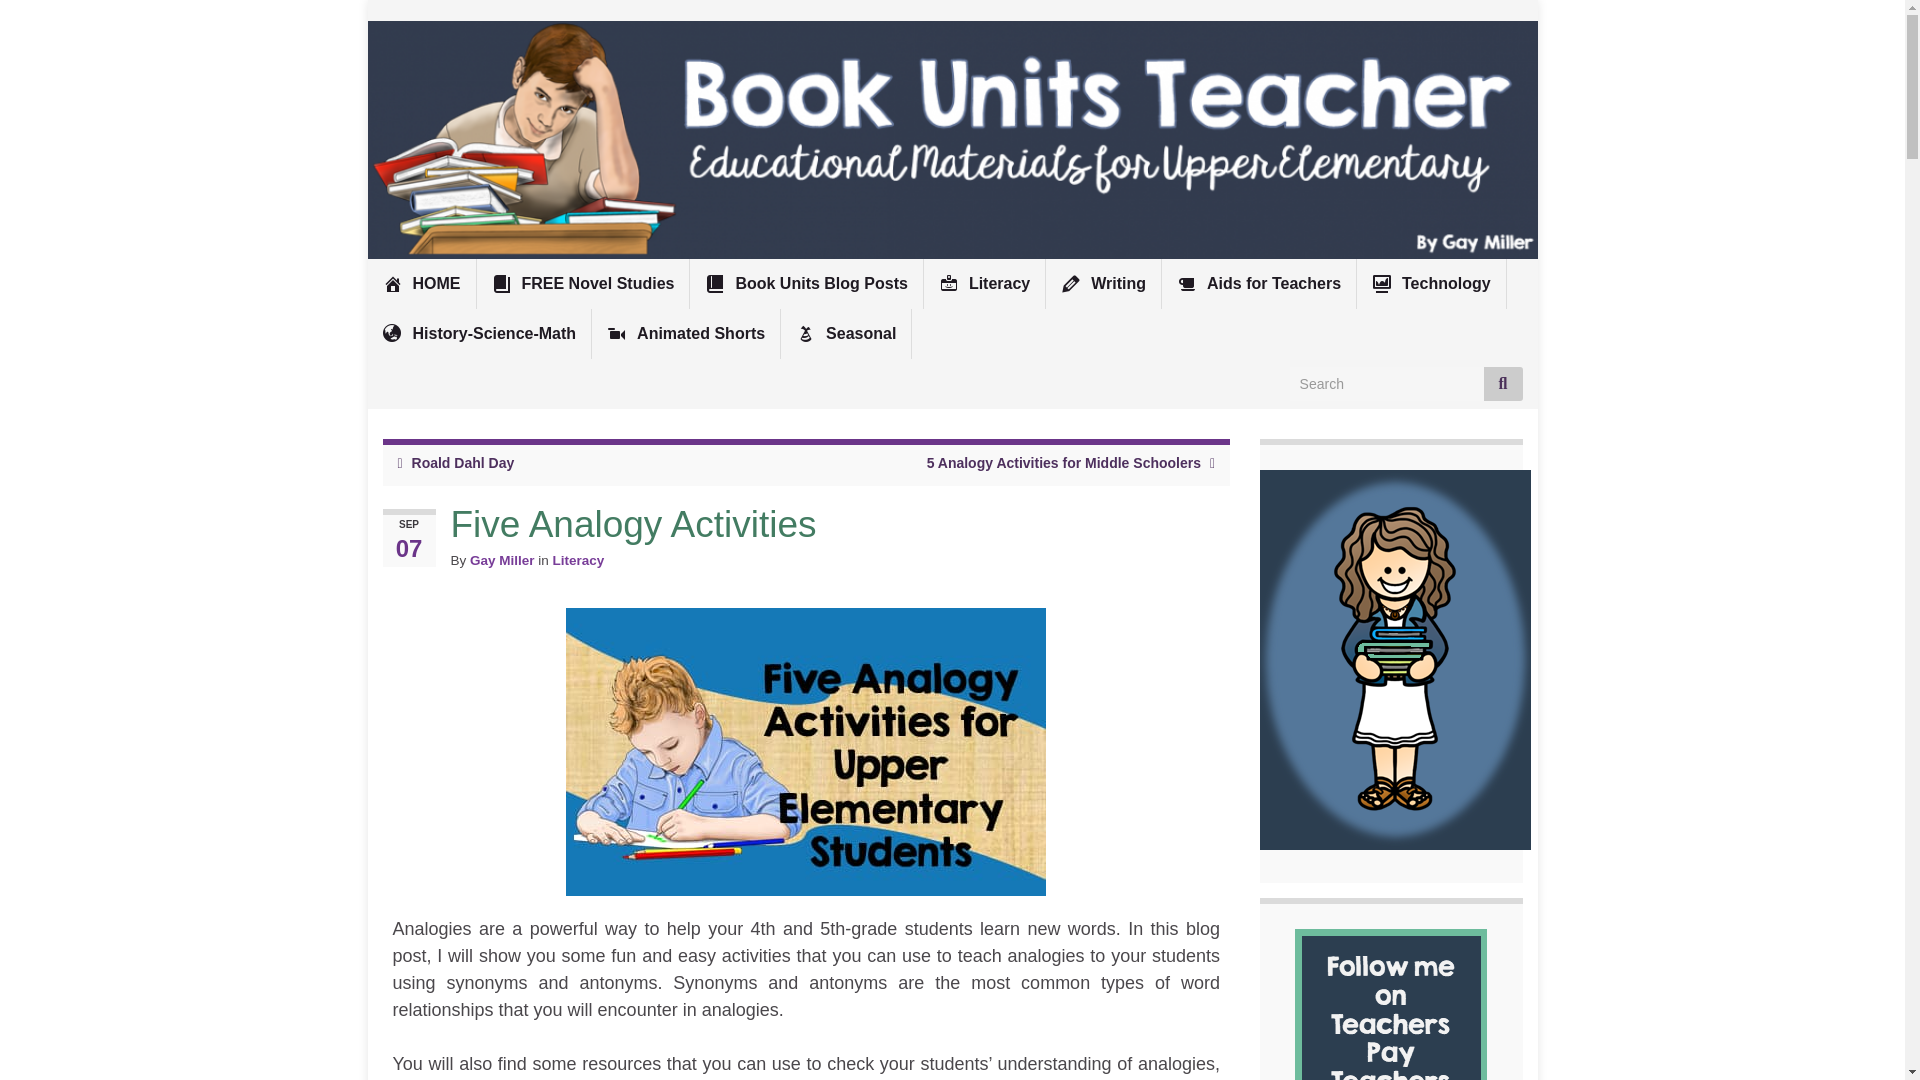 Image resolution: width=1920 pixels, height=1080 pixels. Describe the element at coordinates (984, 284) in the screenshot. I see `Literacy` at that location.